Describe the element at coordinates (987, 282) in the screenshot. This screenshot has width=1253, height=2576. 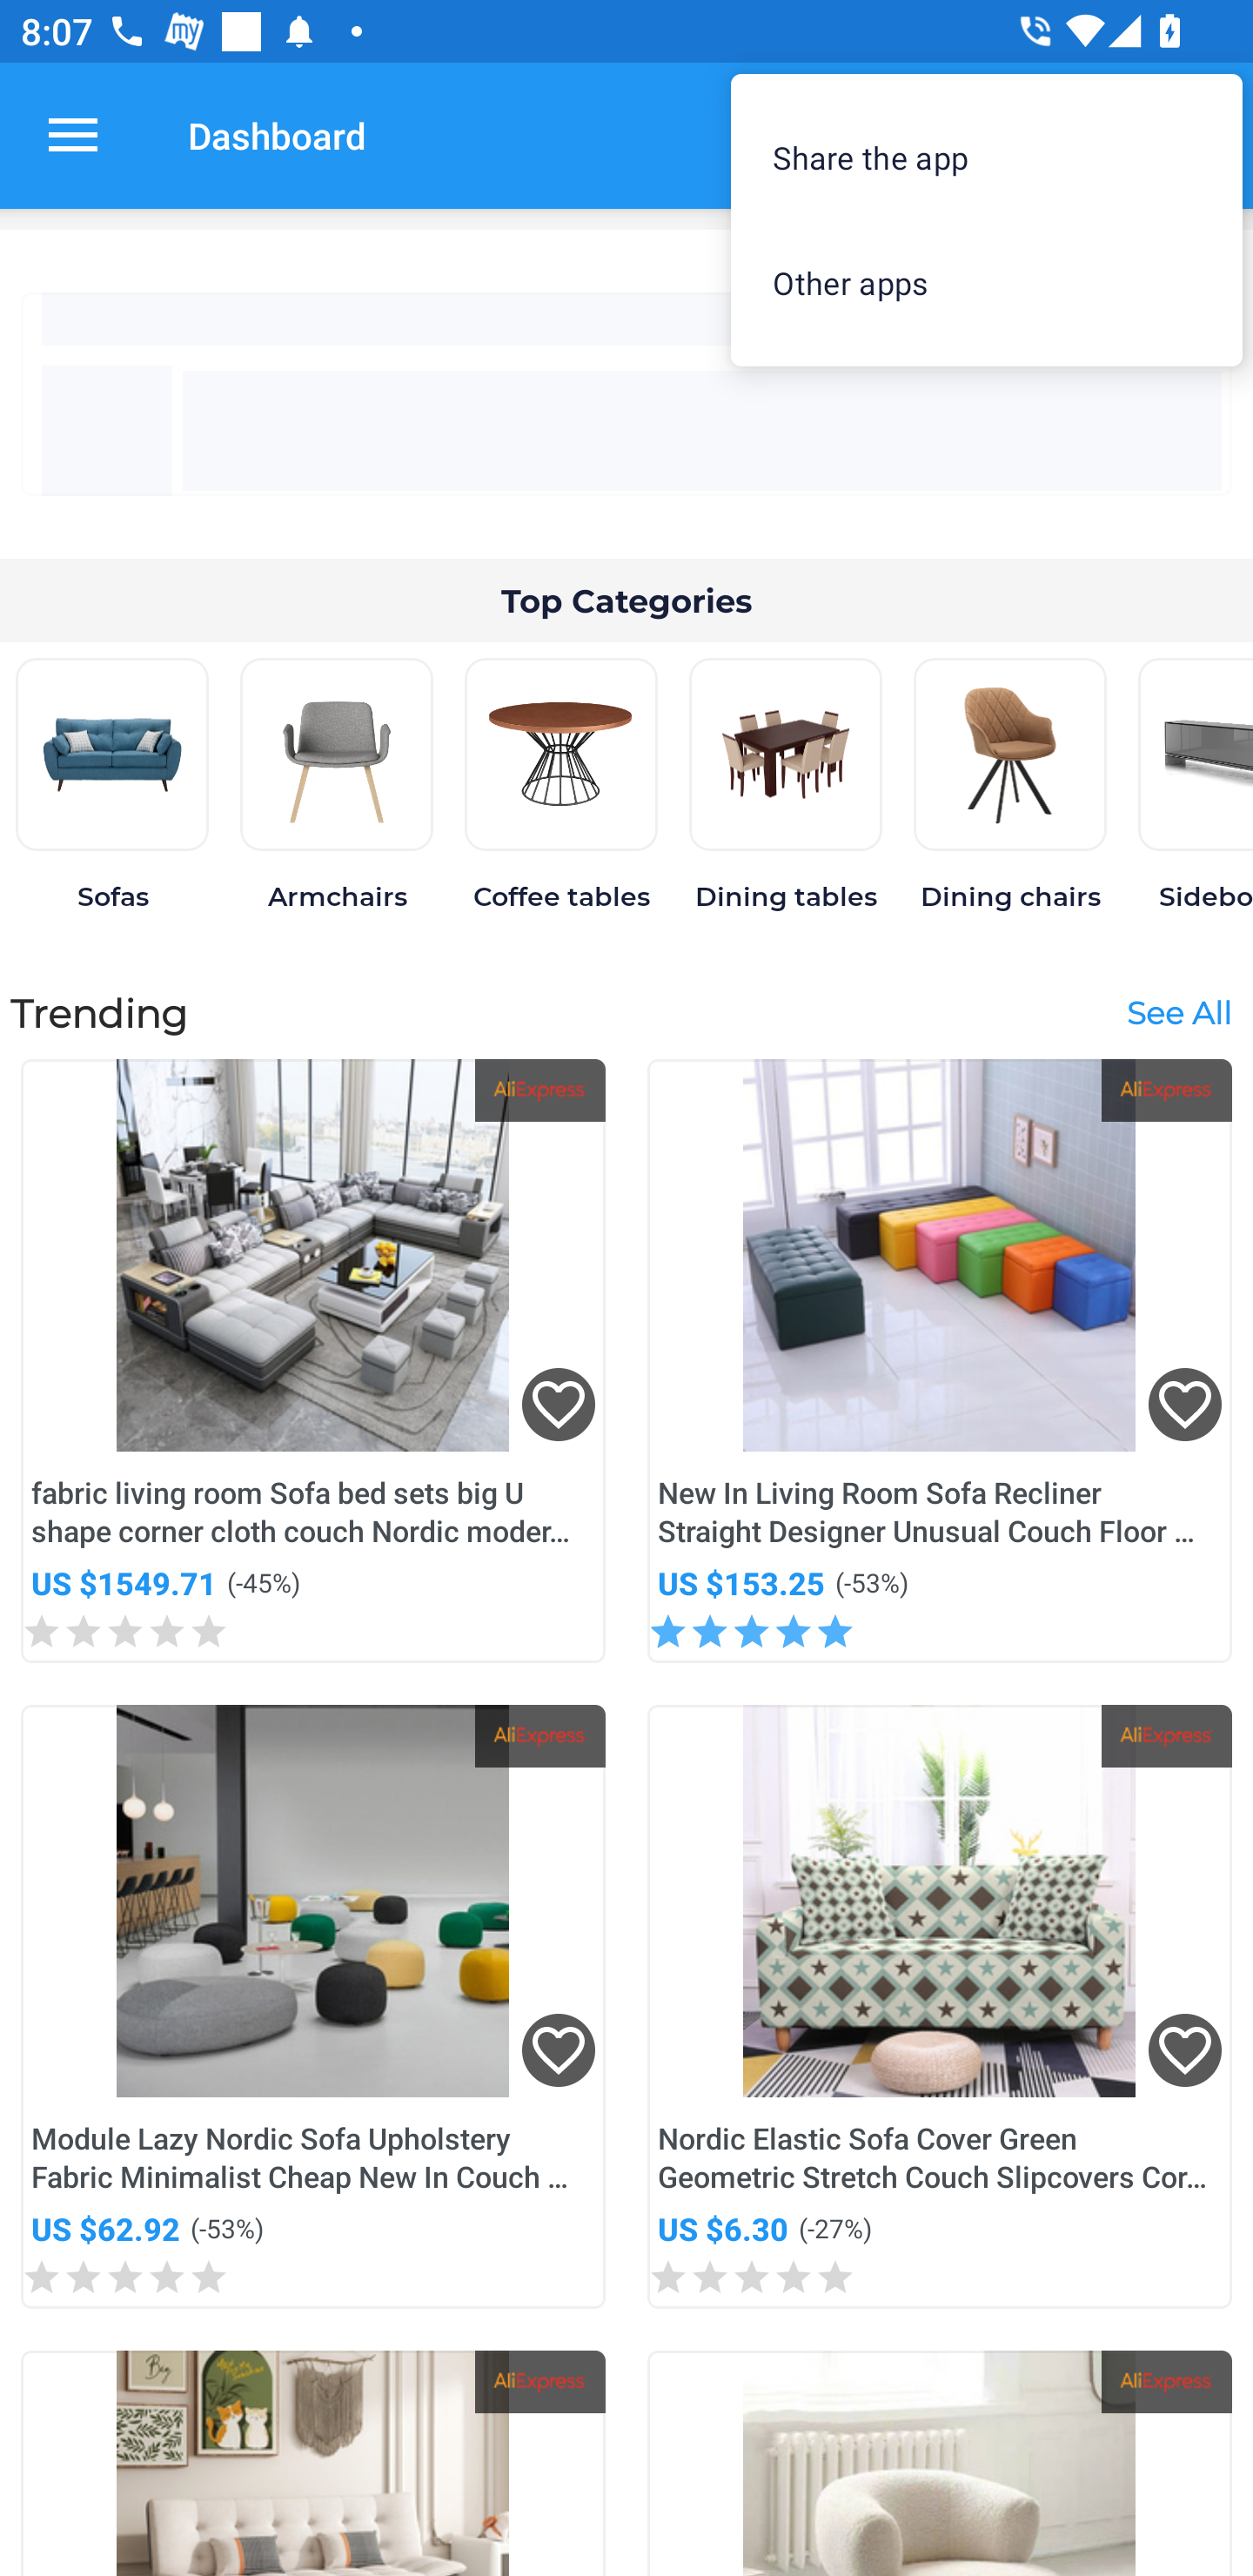
I see `Other apps` at that location.